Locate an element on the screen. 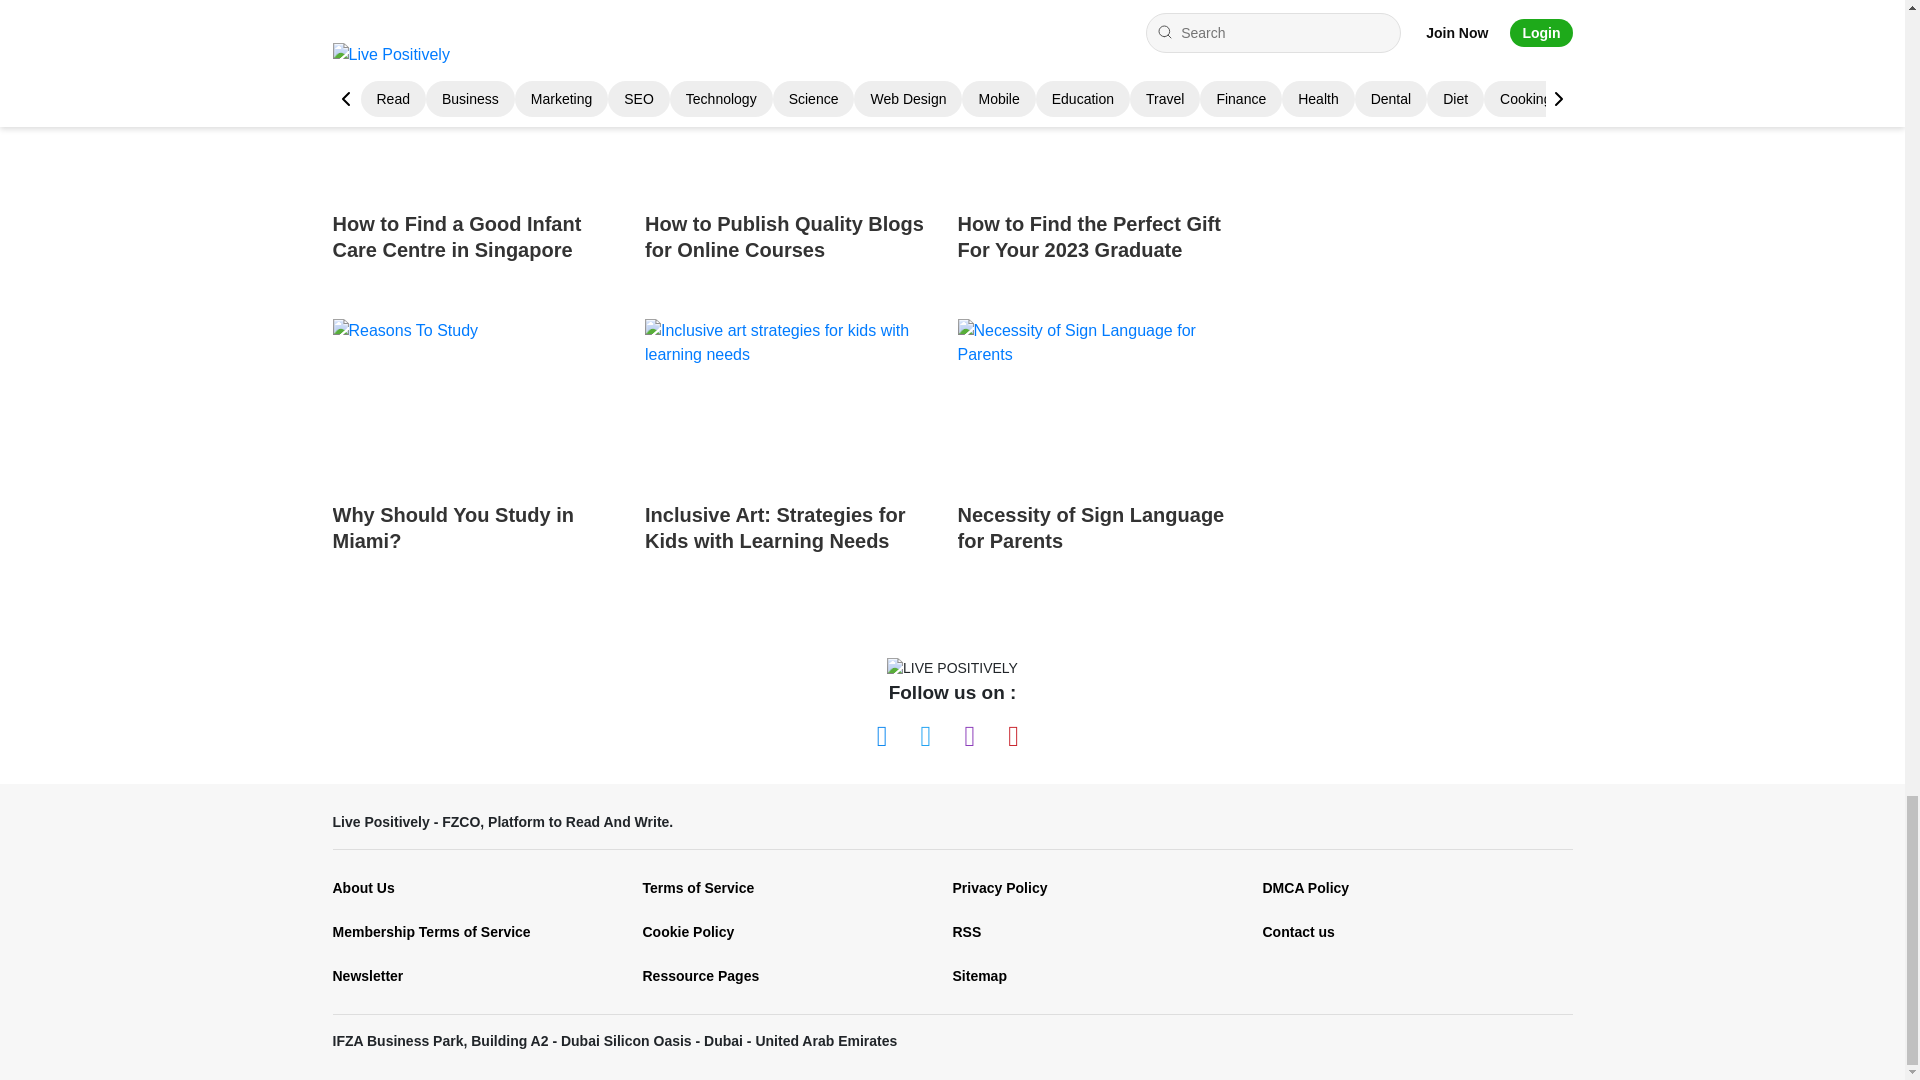 The image size is (1920, 1080). Necessity of Sign Language for Parents is located at coordinates (1106, 402).